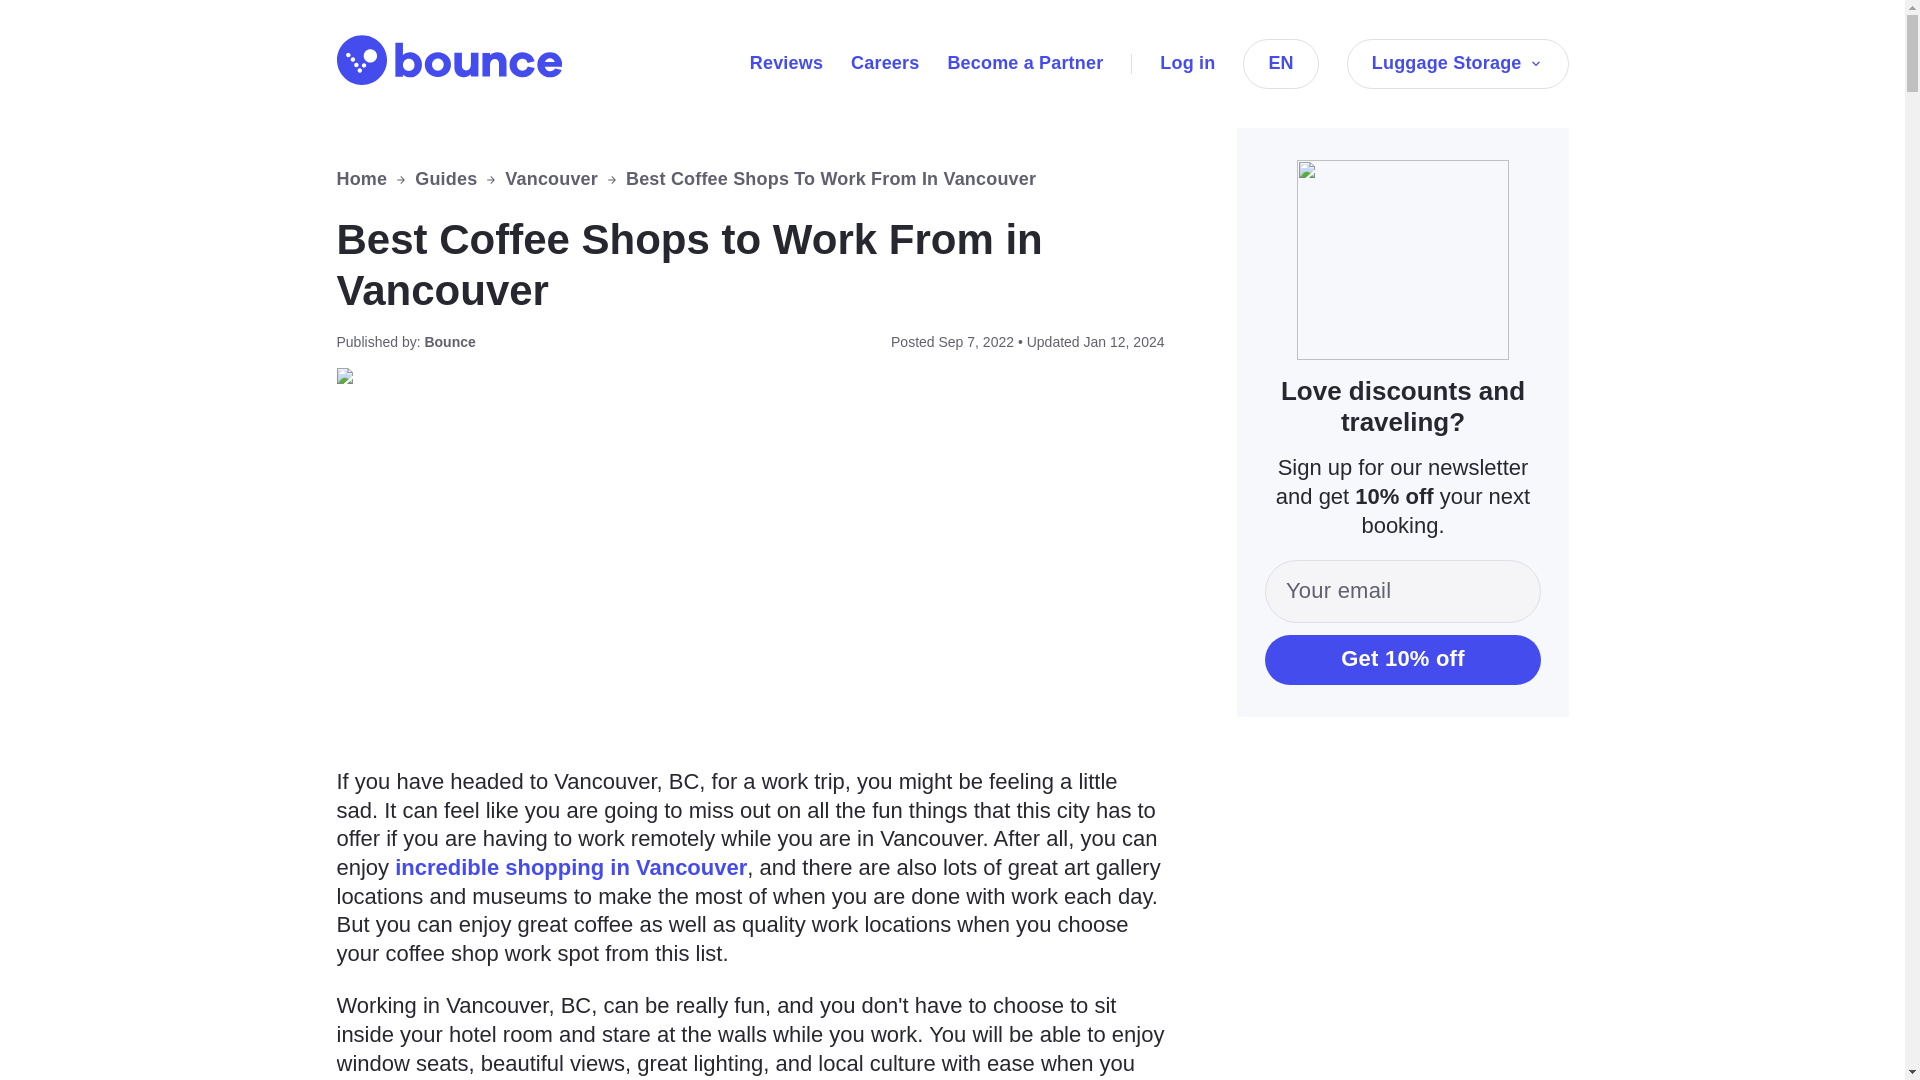  What do you see at coordinates (445, 180) in the screenshot?
I see `Guides` at bounding box center [445, 180].